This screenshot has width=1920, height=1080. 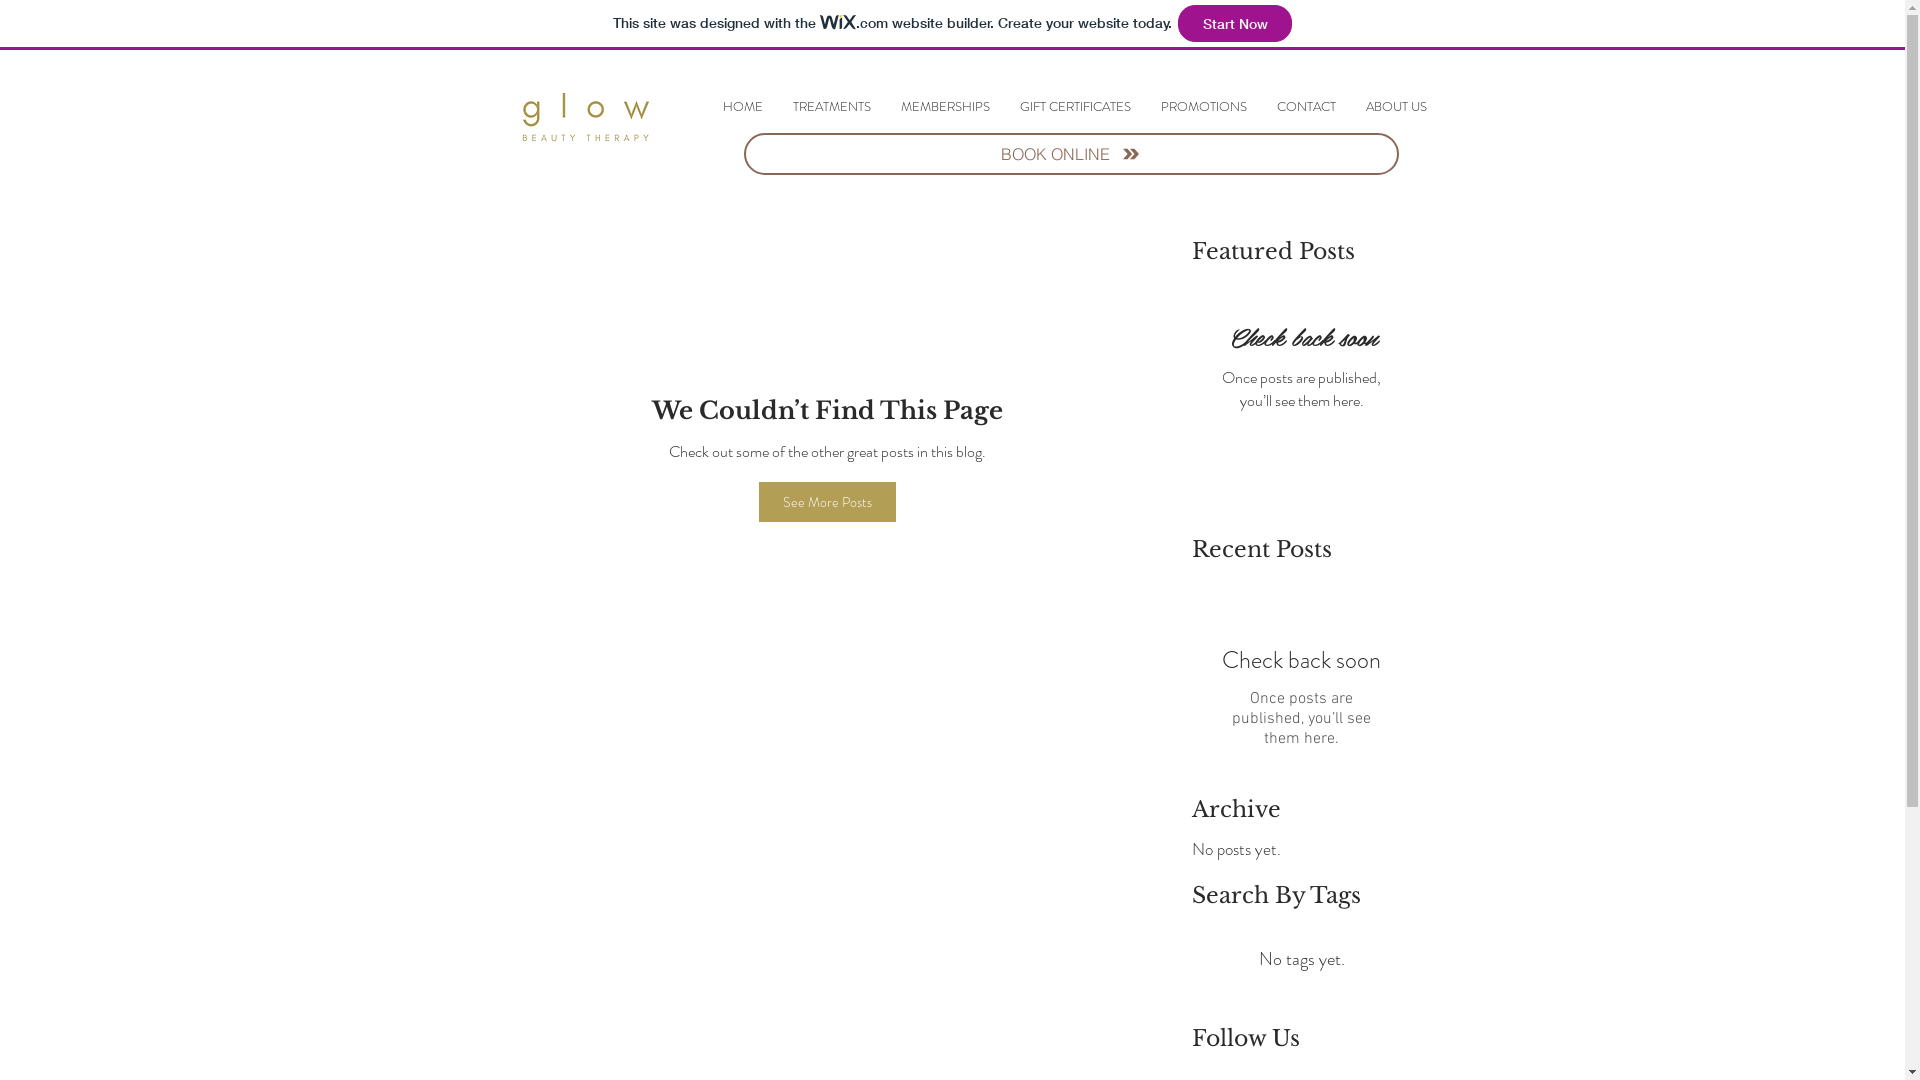 What do you see at coordinates (832, 107) in the screenshot?
I see `TREATMENTS` at bounding box center [832, 107].